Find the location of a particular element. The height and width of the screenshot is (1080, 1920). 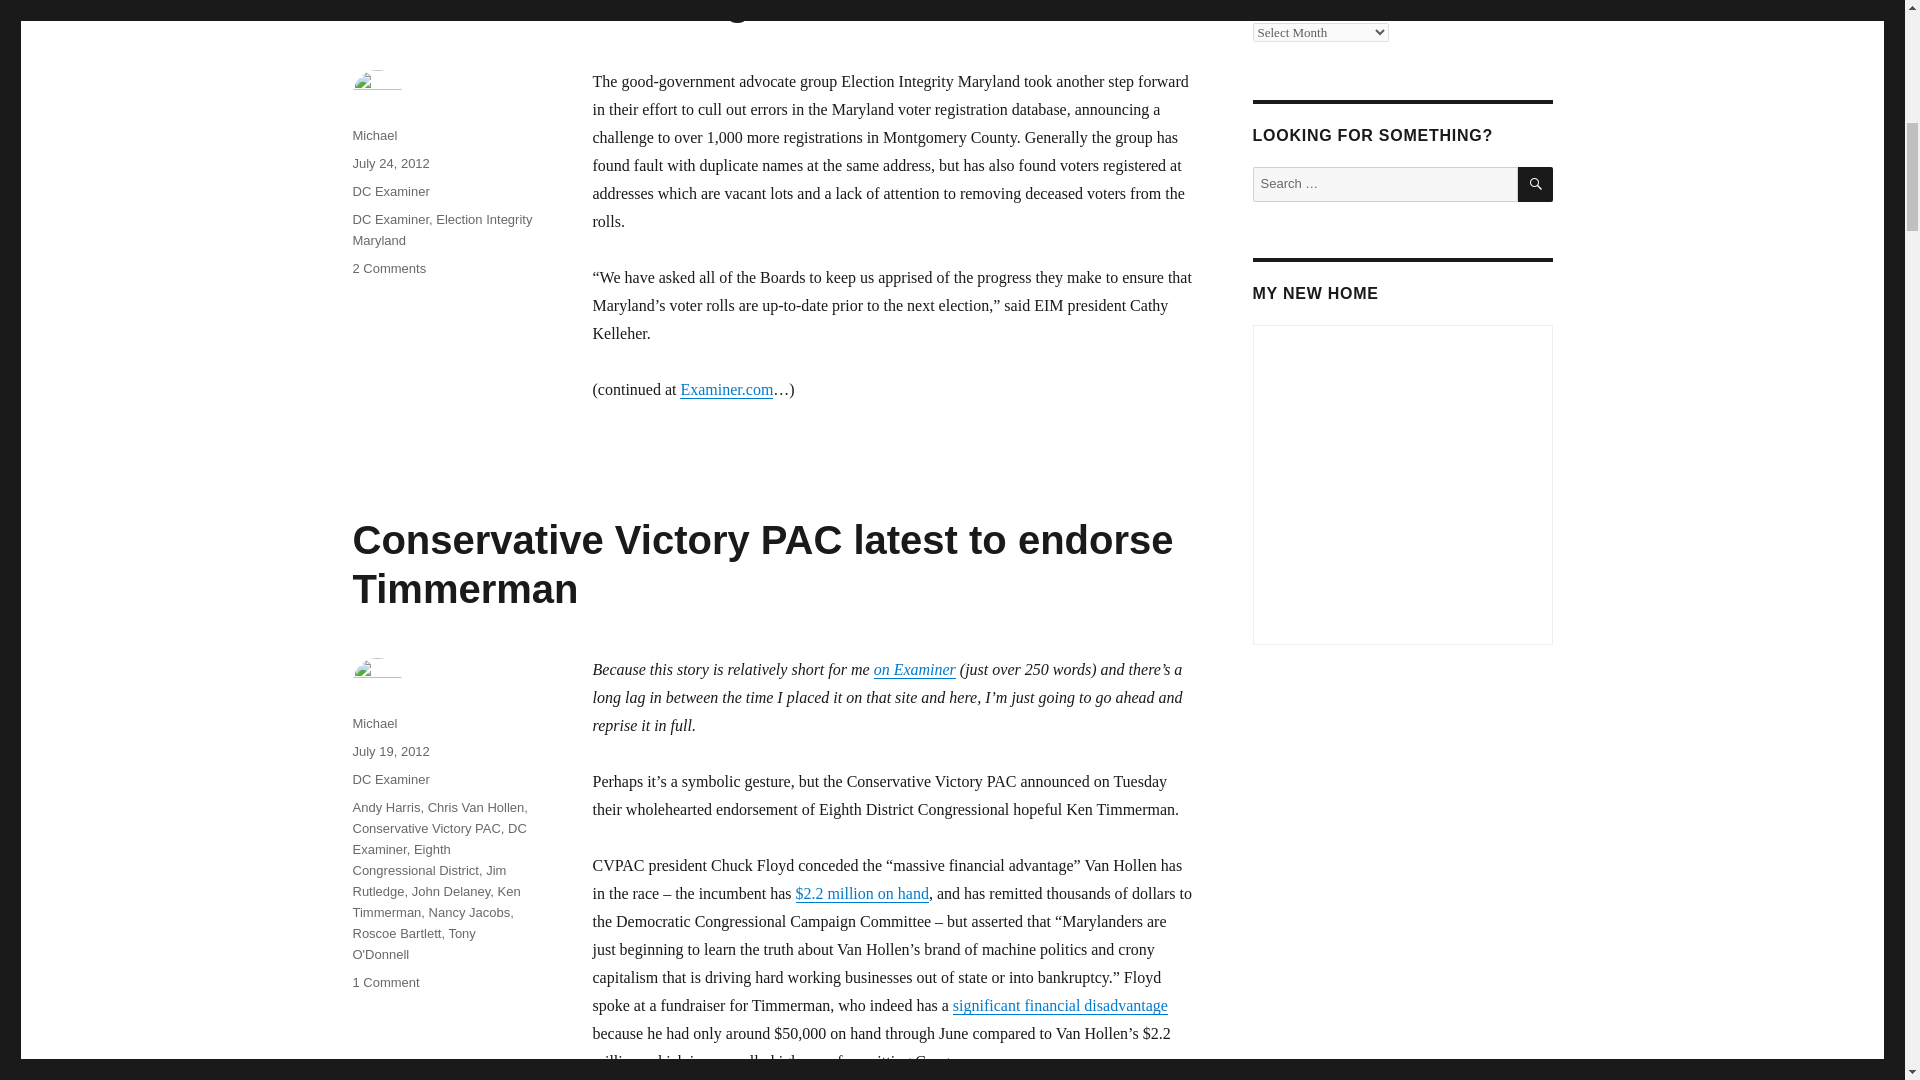

DC Examiner is located at coordinates (438, 838).